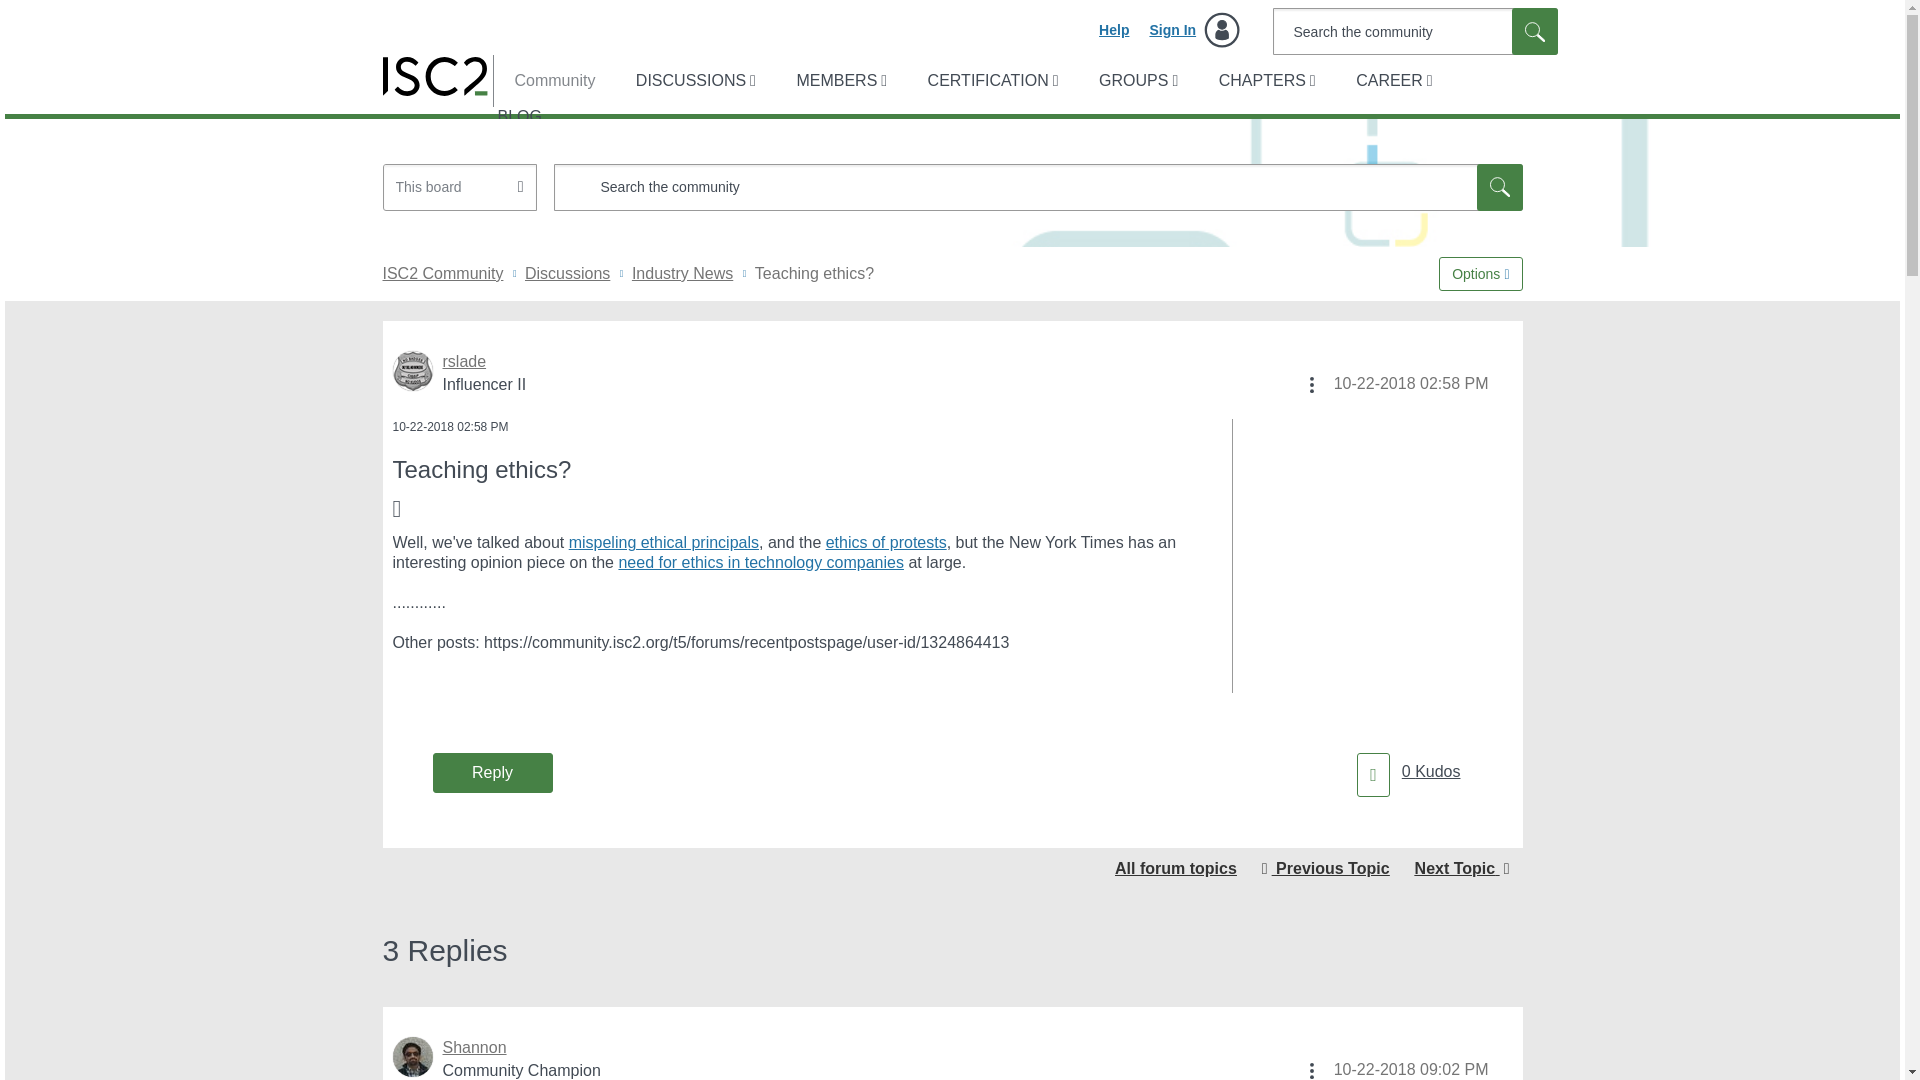 The width and height of the screenshot is (1920, 1080). What do you see at coordinates (1136, 80) in the screenshot?
I see `GROUPS` at bounding box center [1136, 80].